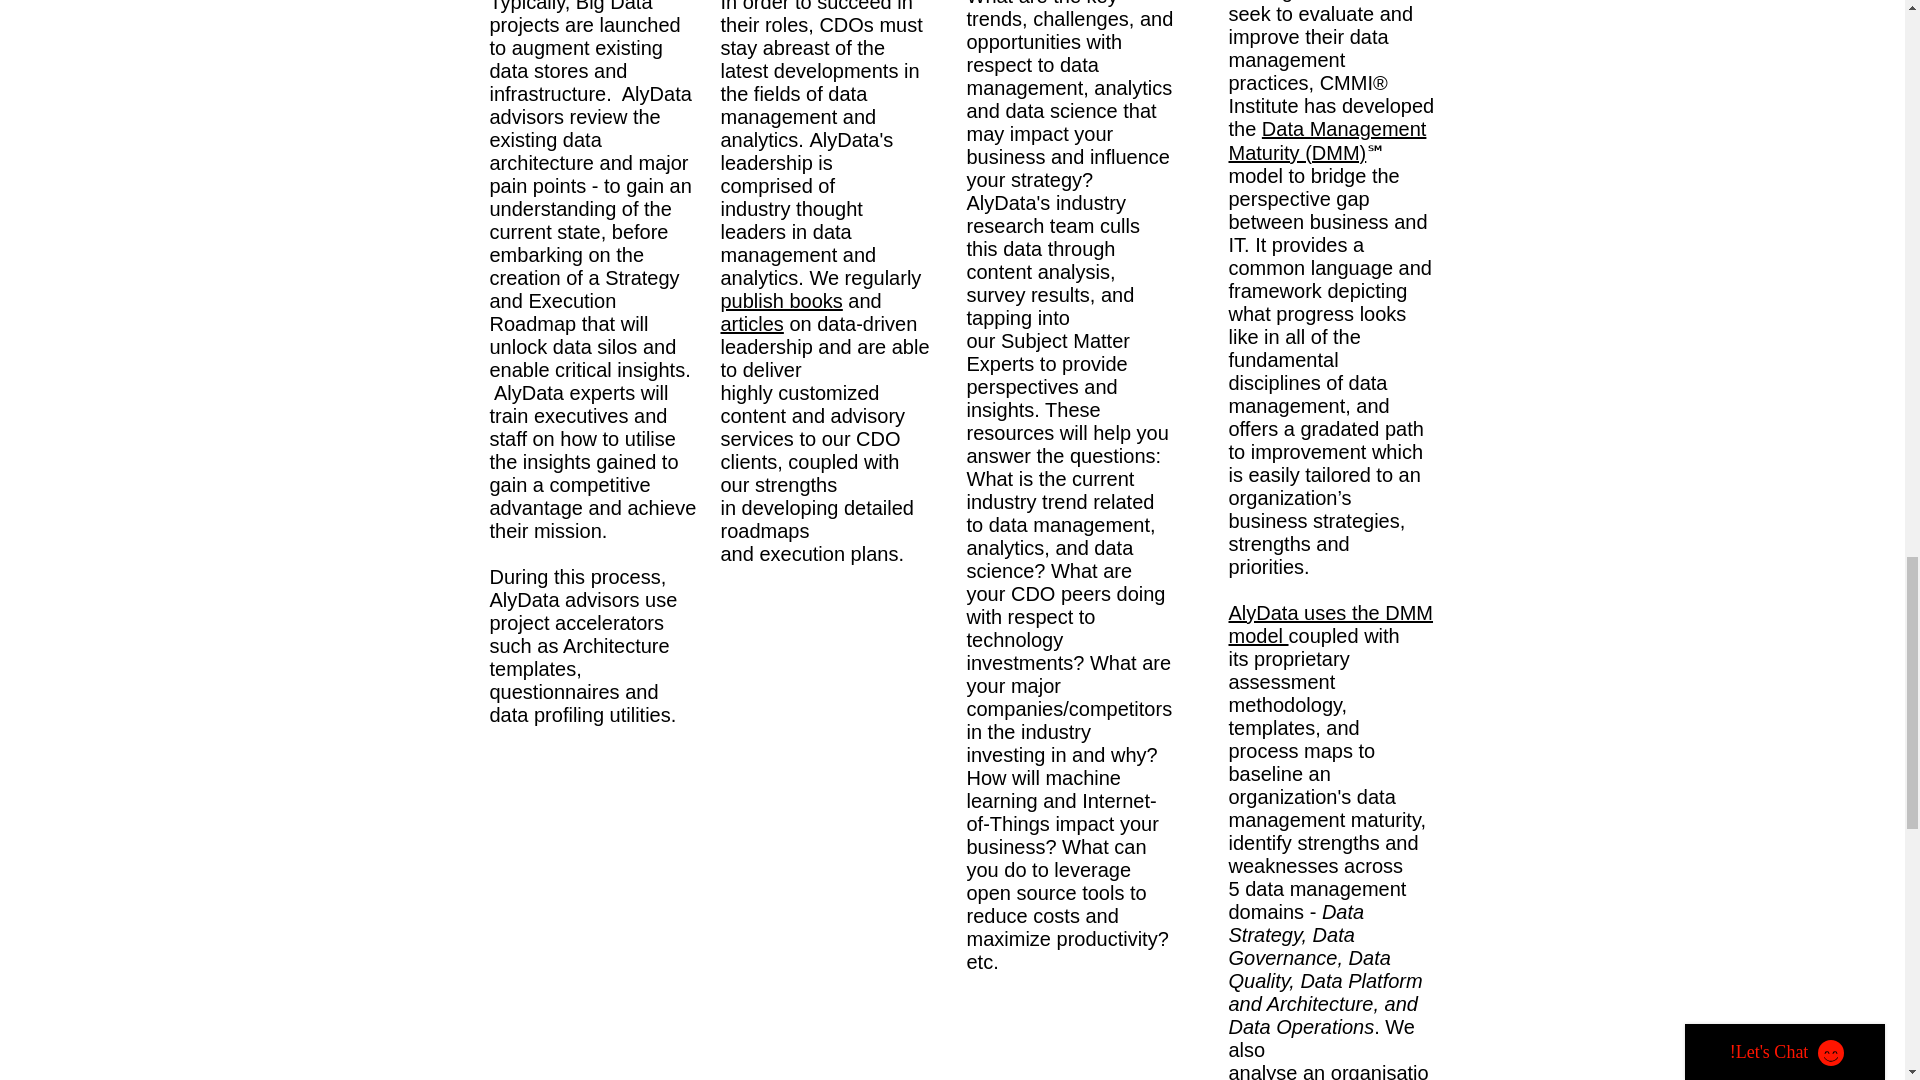  I want to click on publish books, so click(781, 301).